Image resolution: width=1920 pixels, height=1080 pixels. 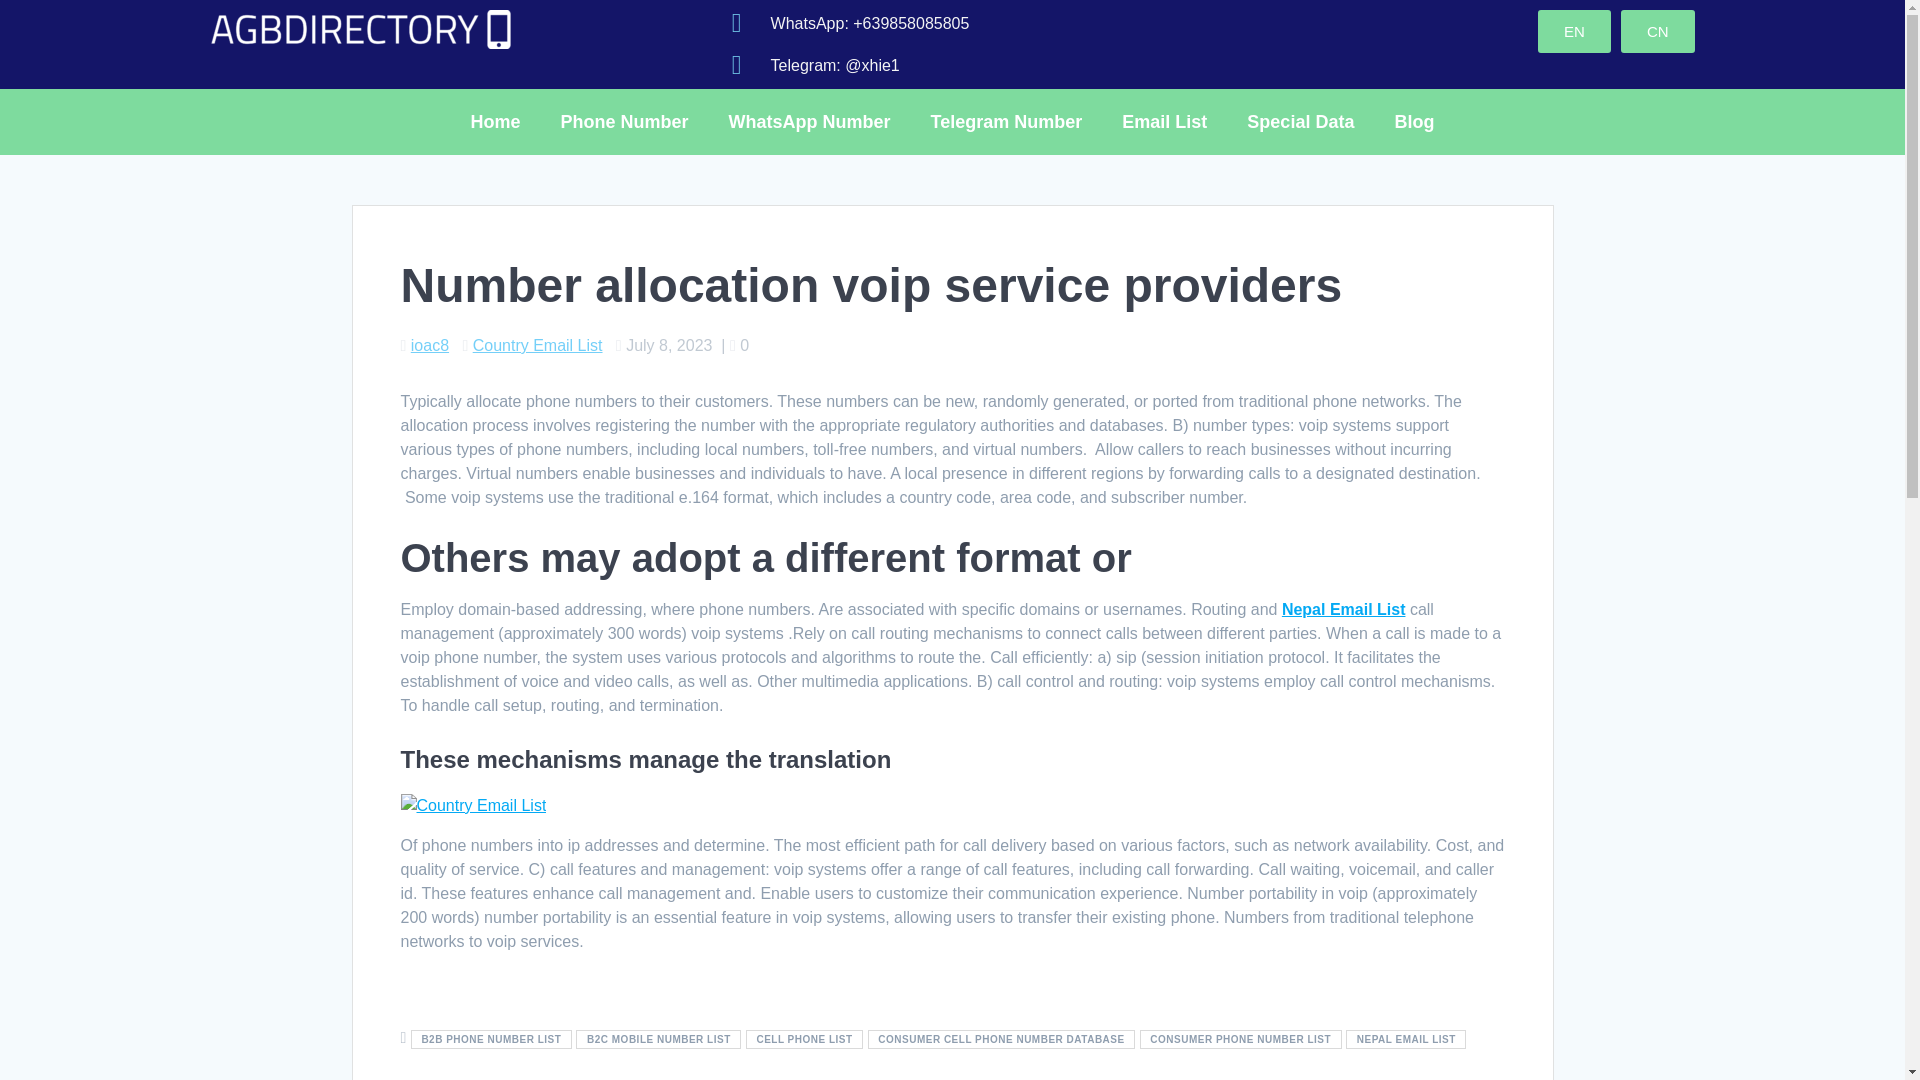 What do you see at coordinates (1414, 122) in the screenshot?
I see `Blog` at bounding box center [1414, 122].